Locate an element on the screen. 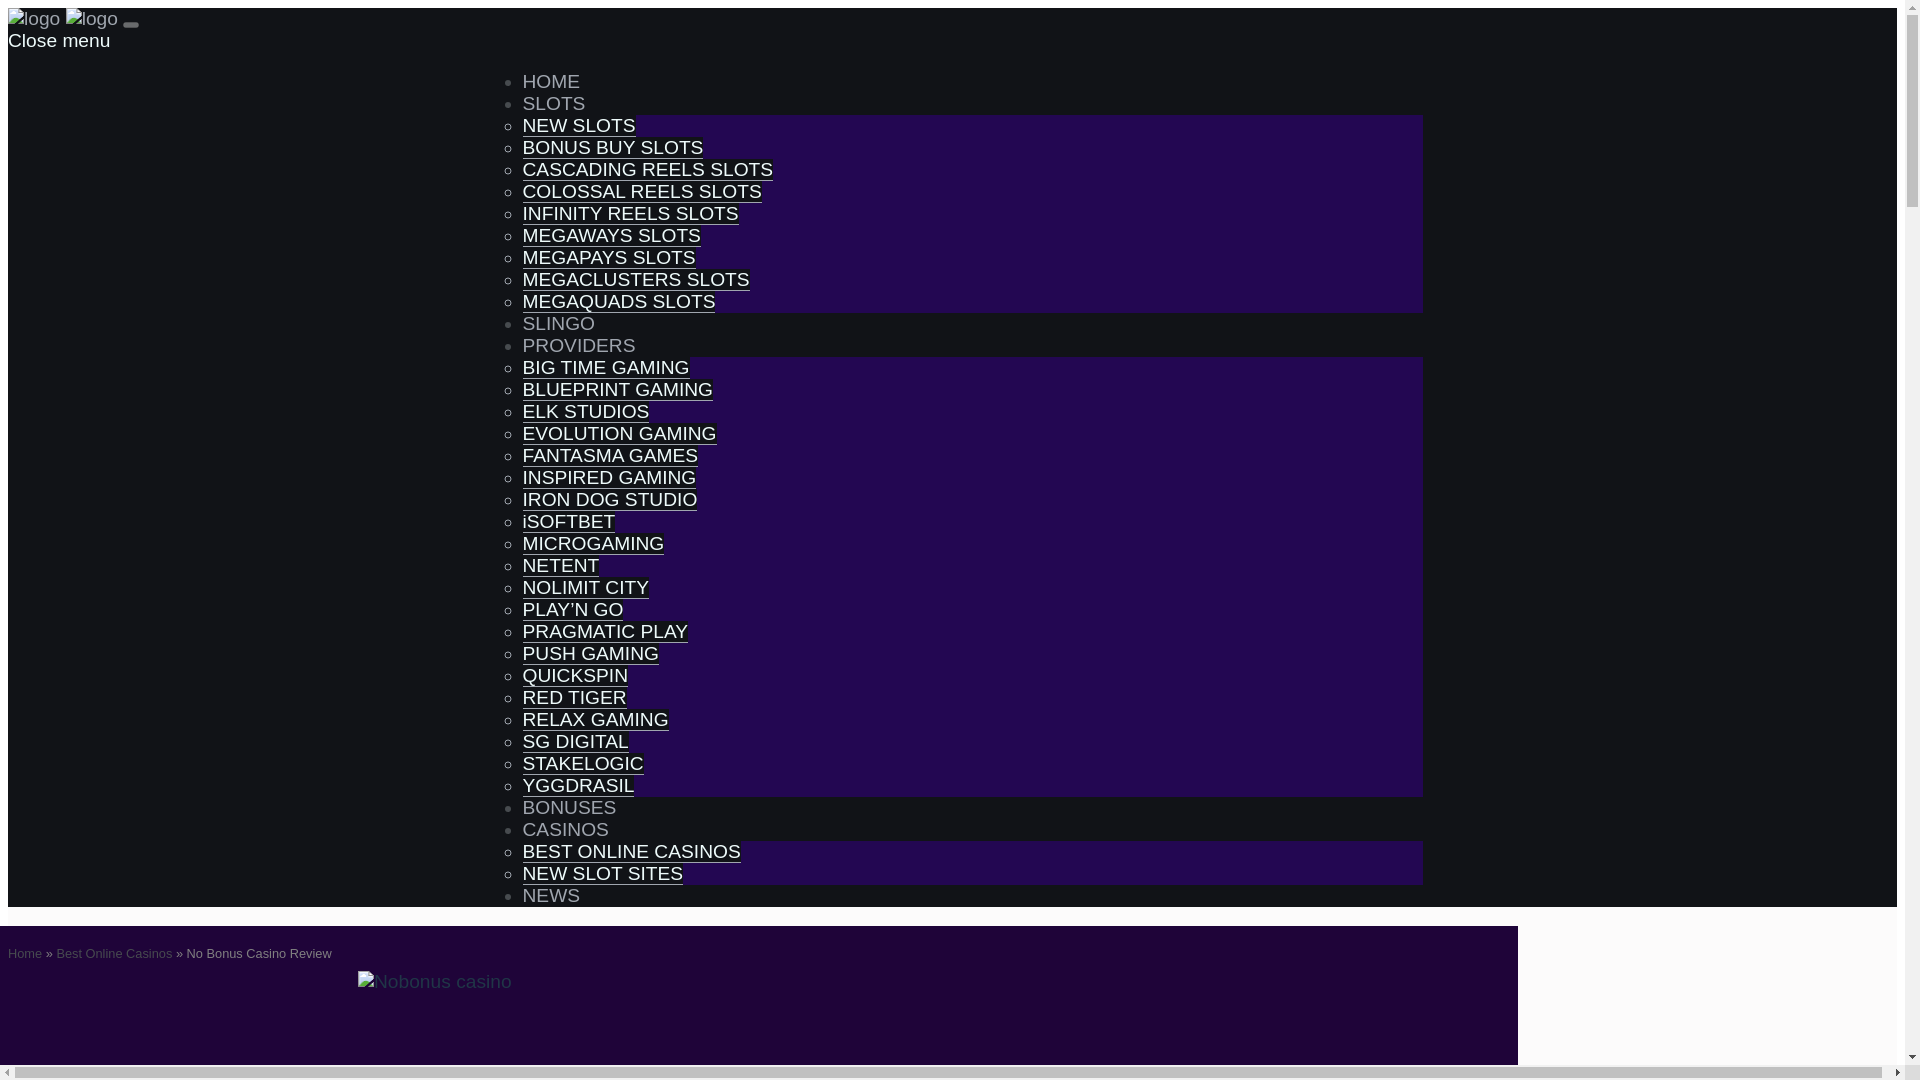 The width and height of the screenshot is (1920, 1080). HOME is located at coordinates (550, 81).